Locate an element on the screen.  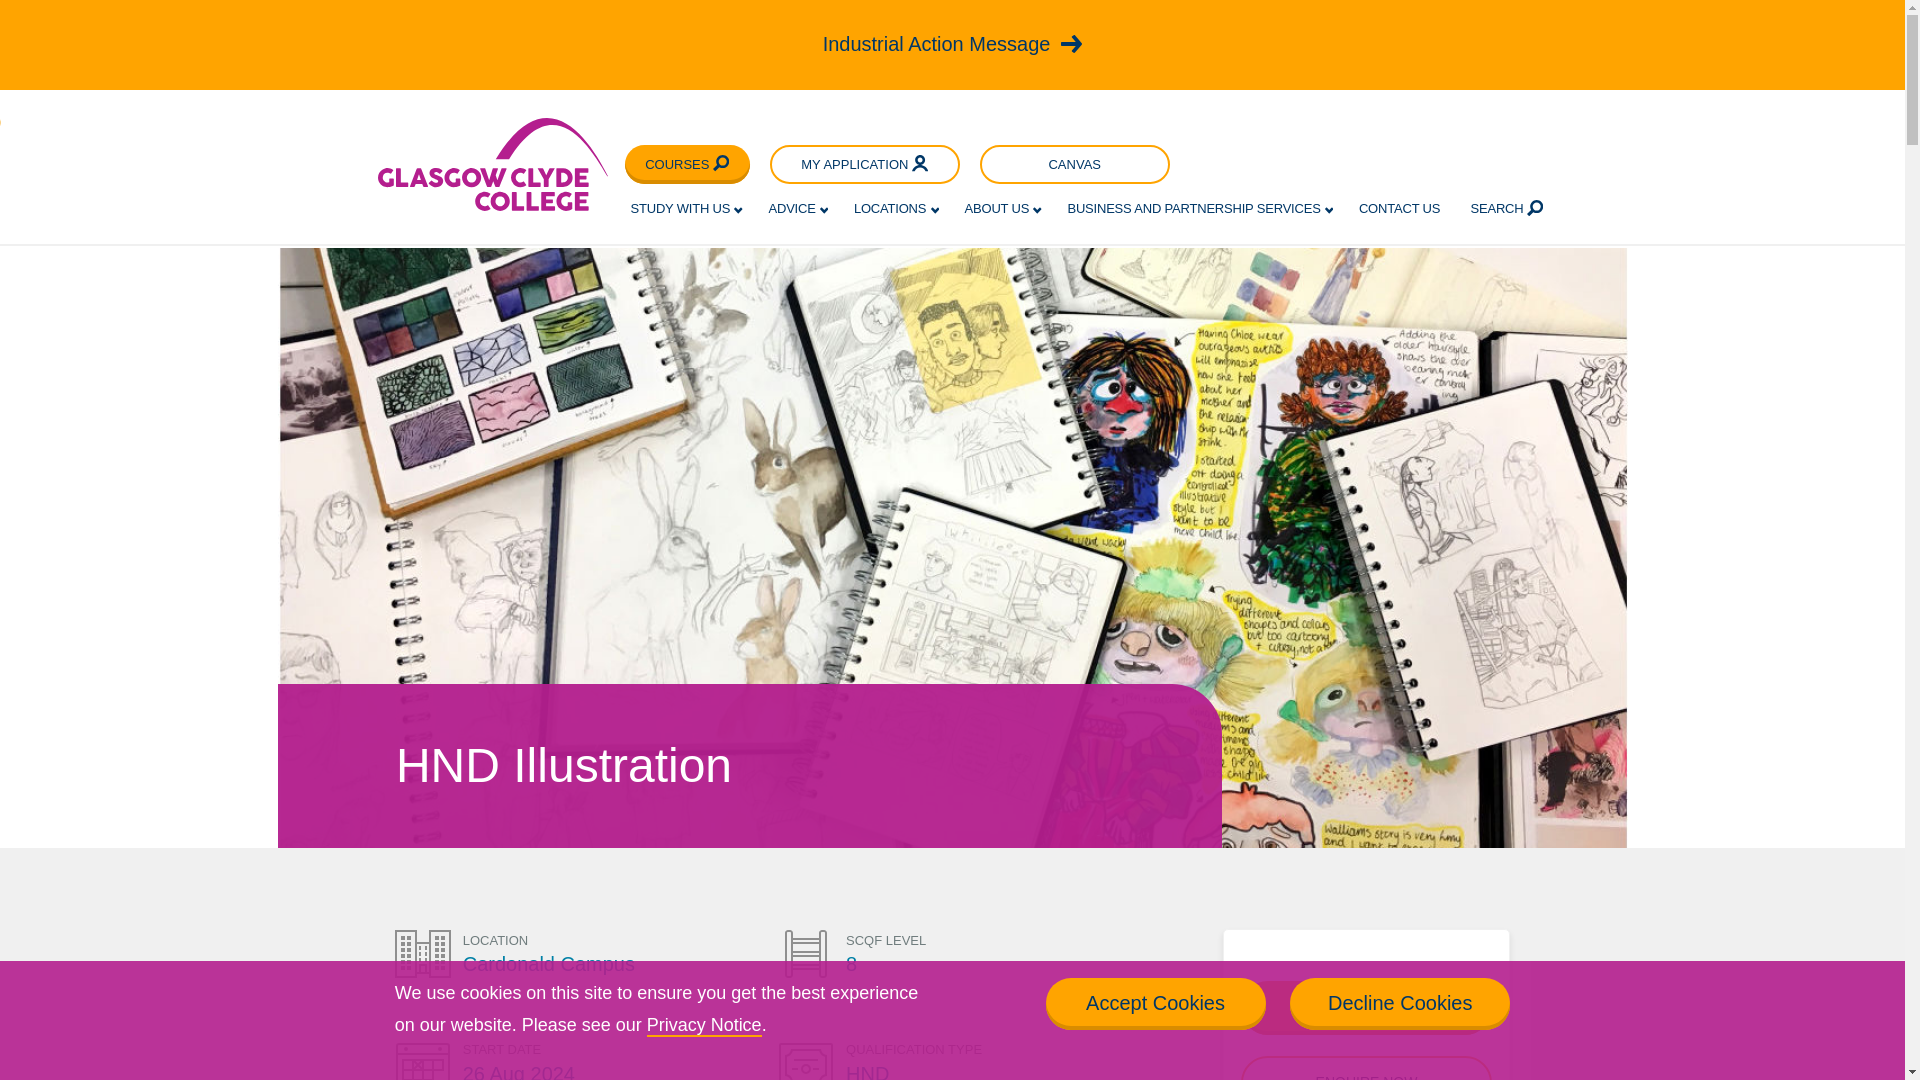
ADVICE is located at coordinates (791, 209).